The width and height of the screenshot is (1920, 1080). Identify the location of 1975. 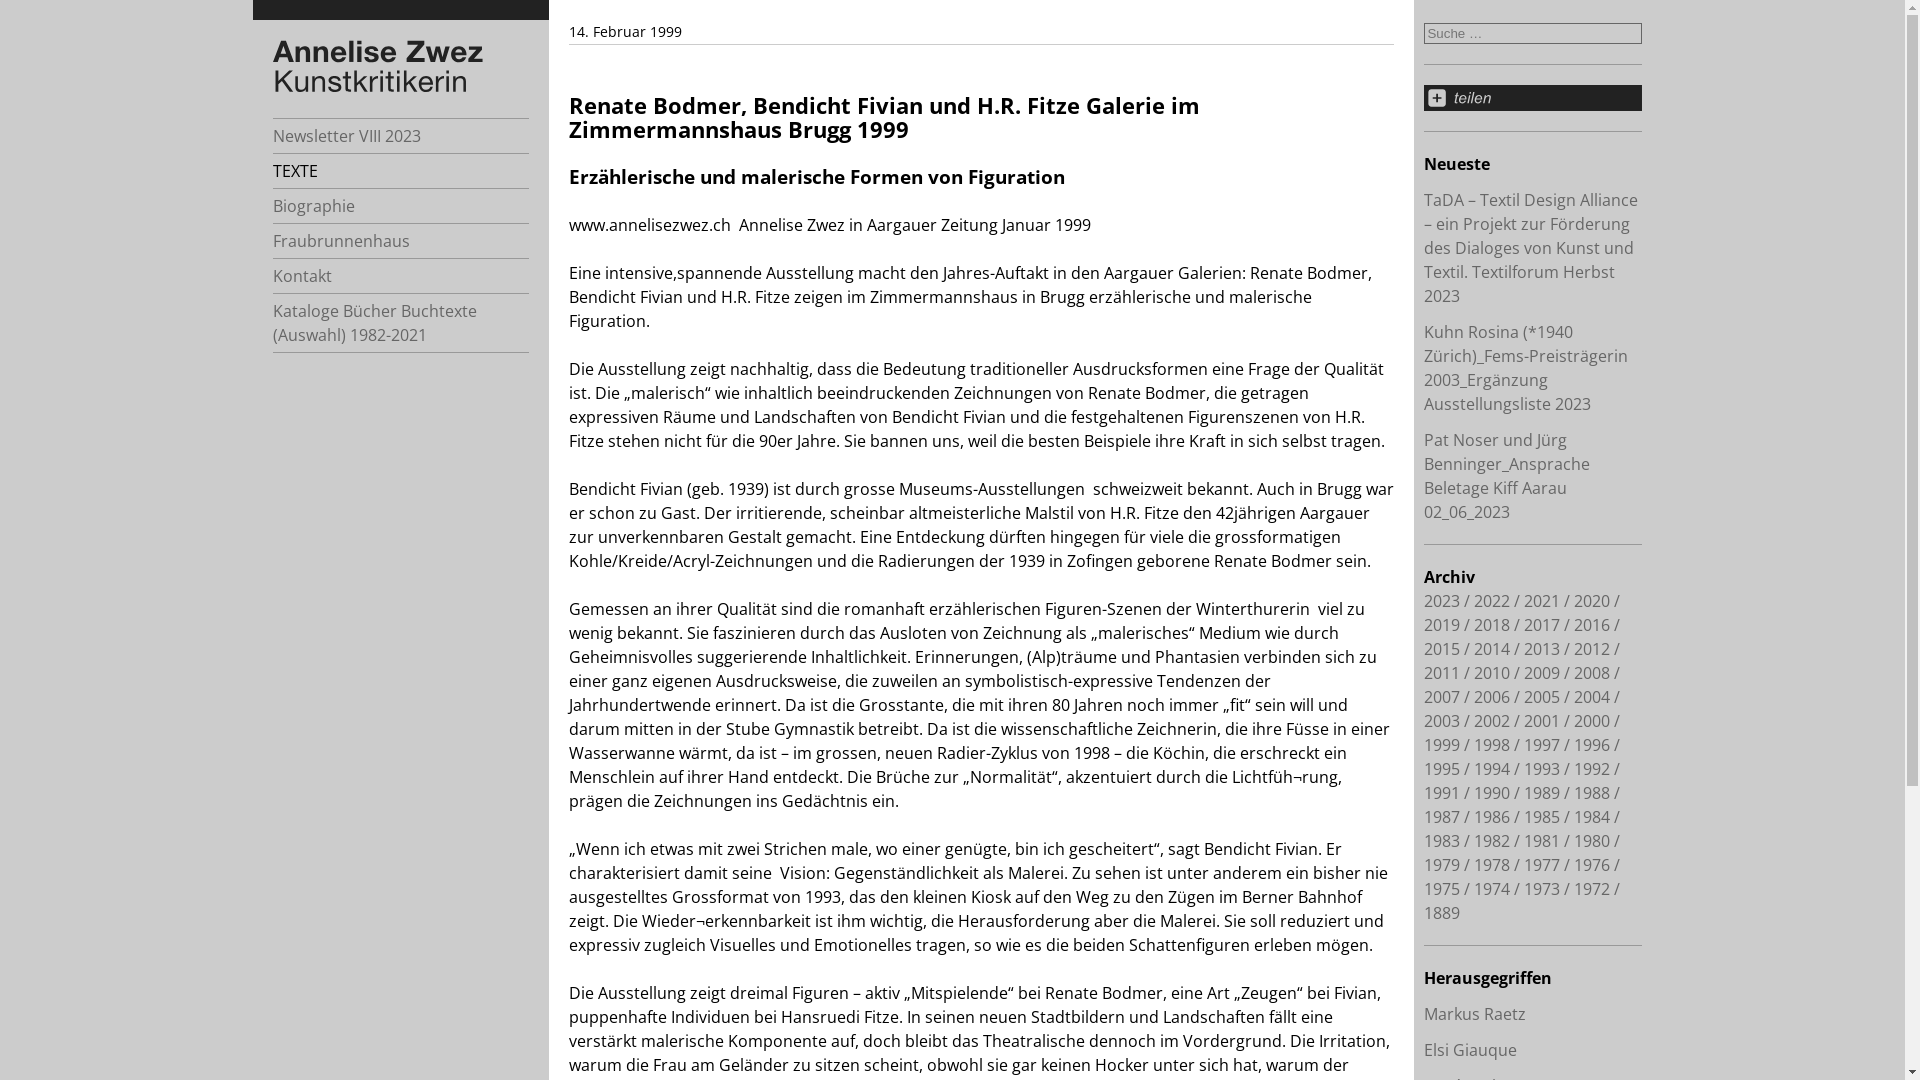
(1442, 889).